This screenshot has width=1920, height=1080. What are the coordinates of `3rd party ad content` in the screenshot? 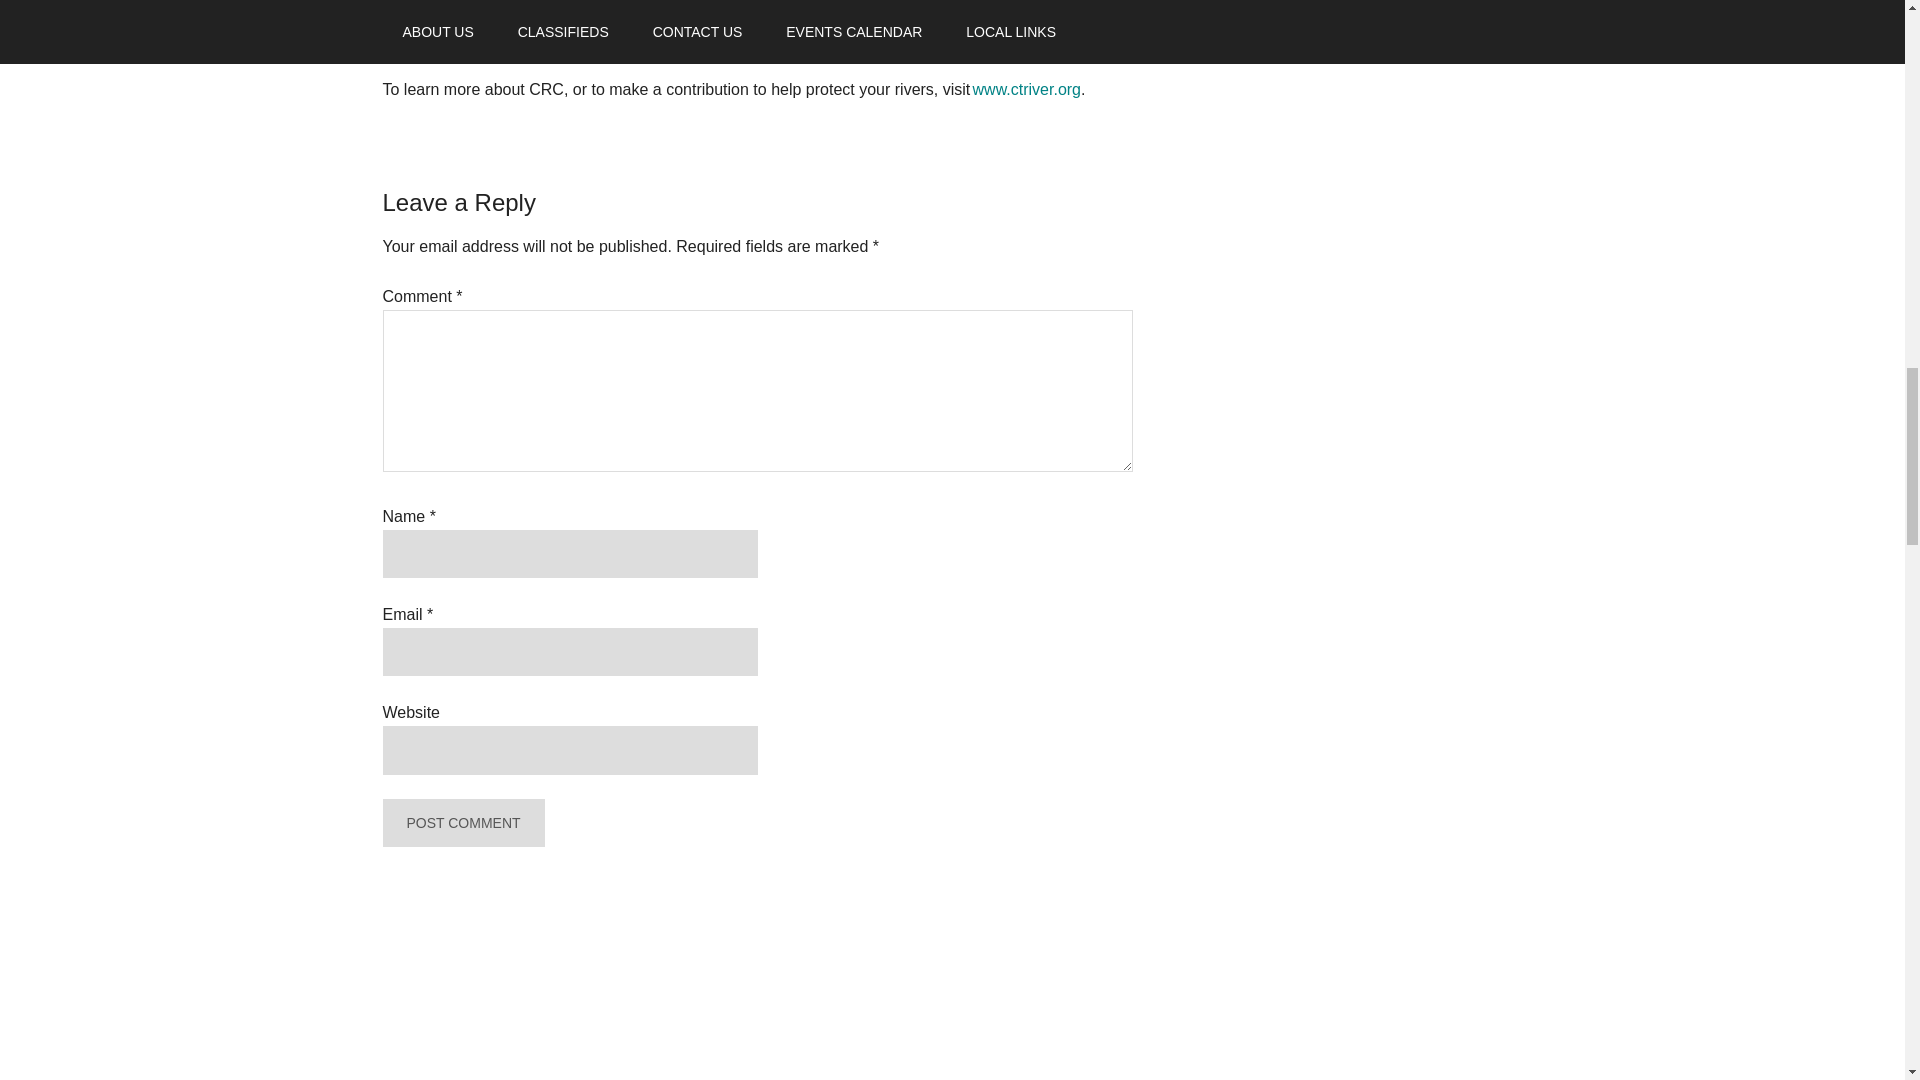 It's located at (1311, 182).